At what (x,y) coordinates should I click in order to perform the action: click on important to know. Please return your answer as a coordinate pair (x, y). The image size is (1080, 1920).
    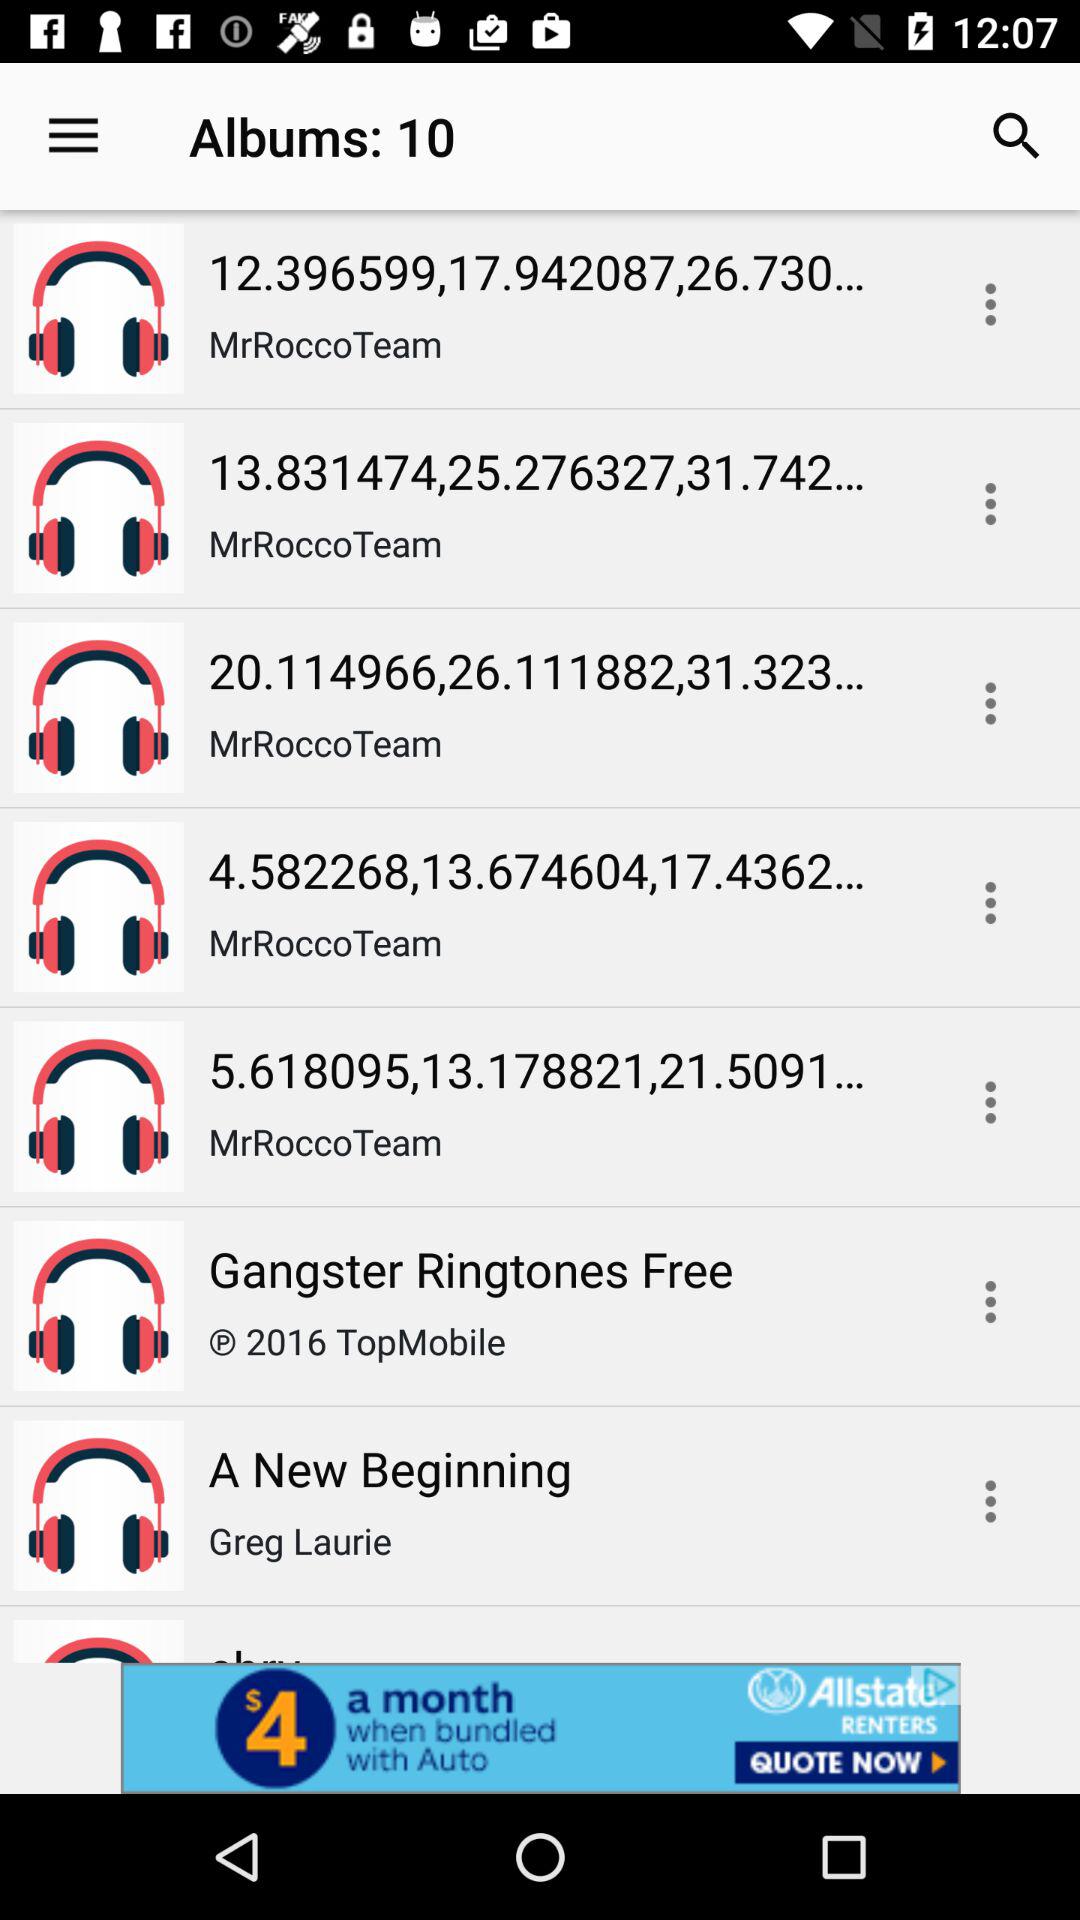
    Looking at the image, I should click on (990, 1501).